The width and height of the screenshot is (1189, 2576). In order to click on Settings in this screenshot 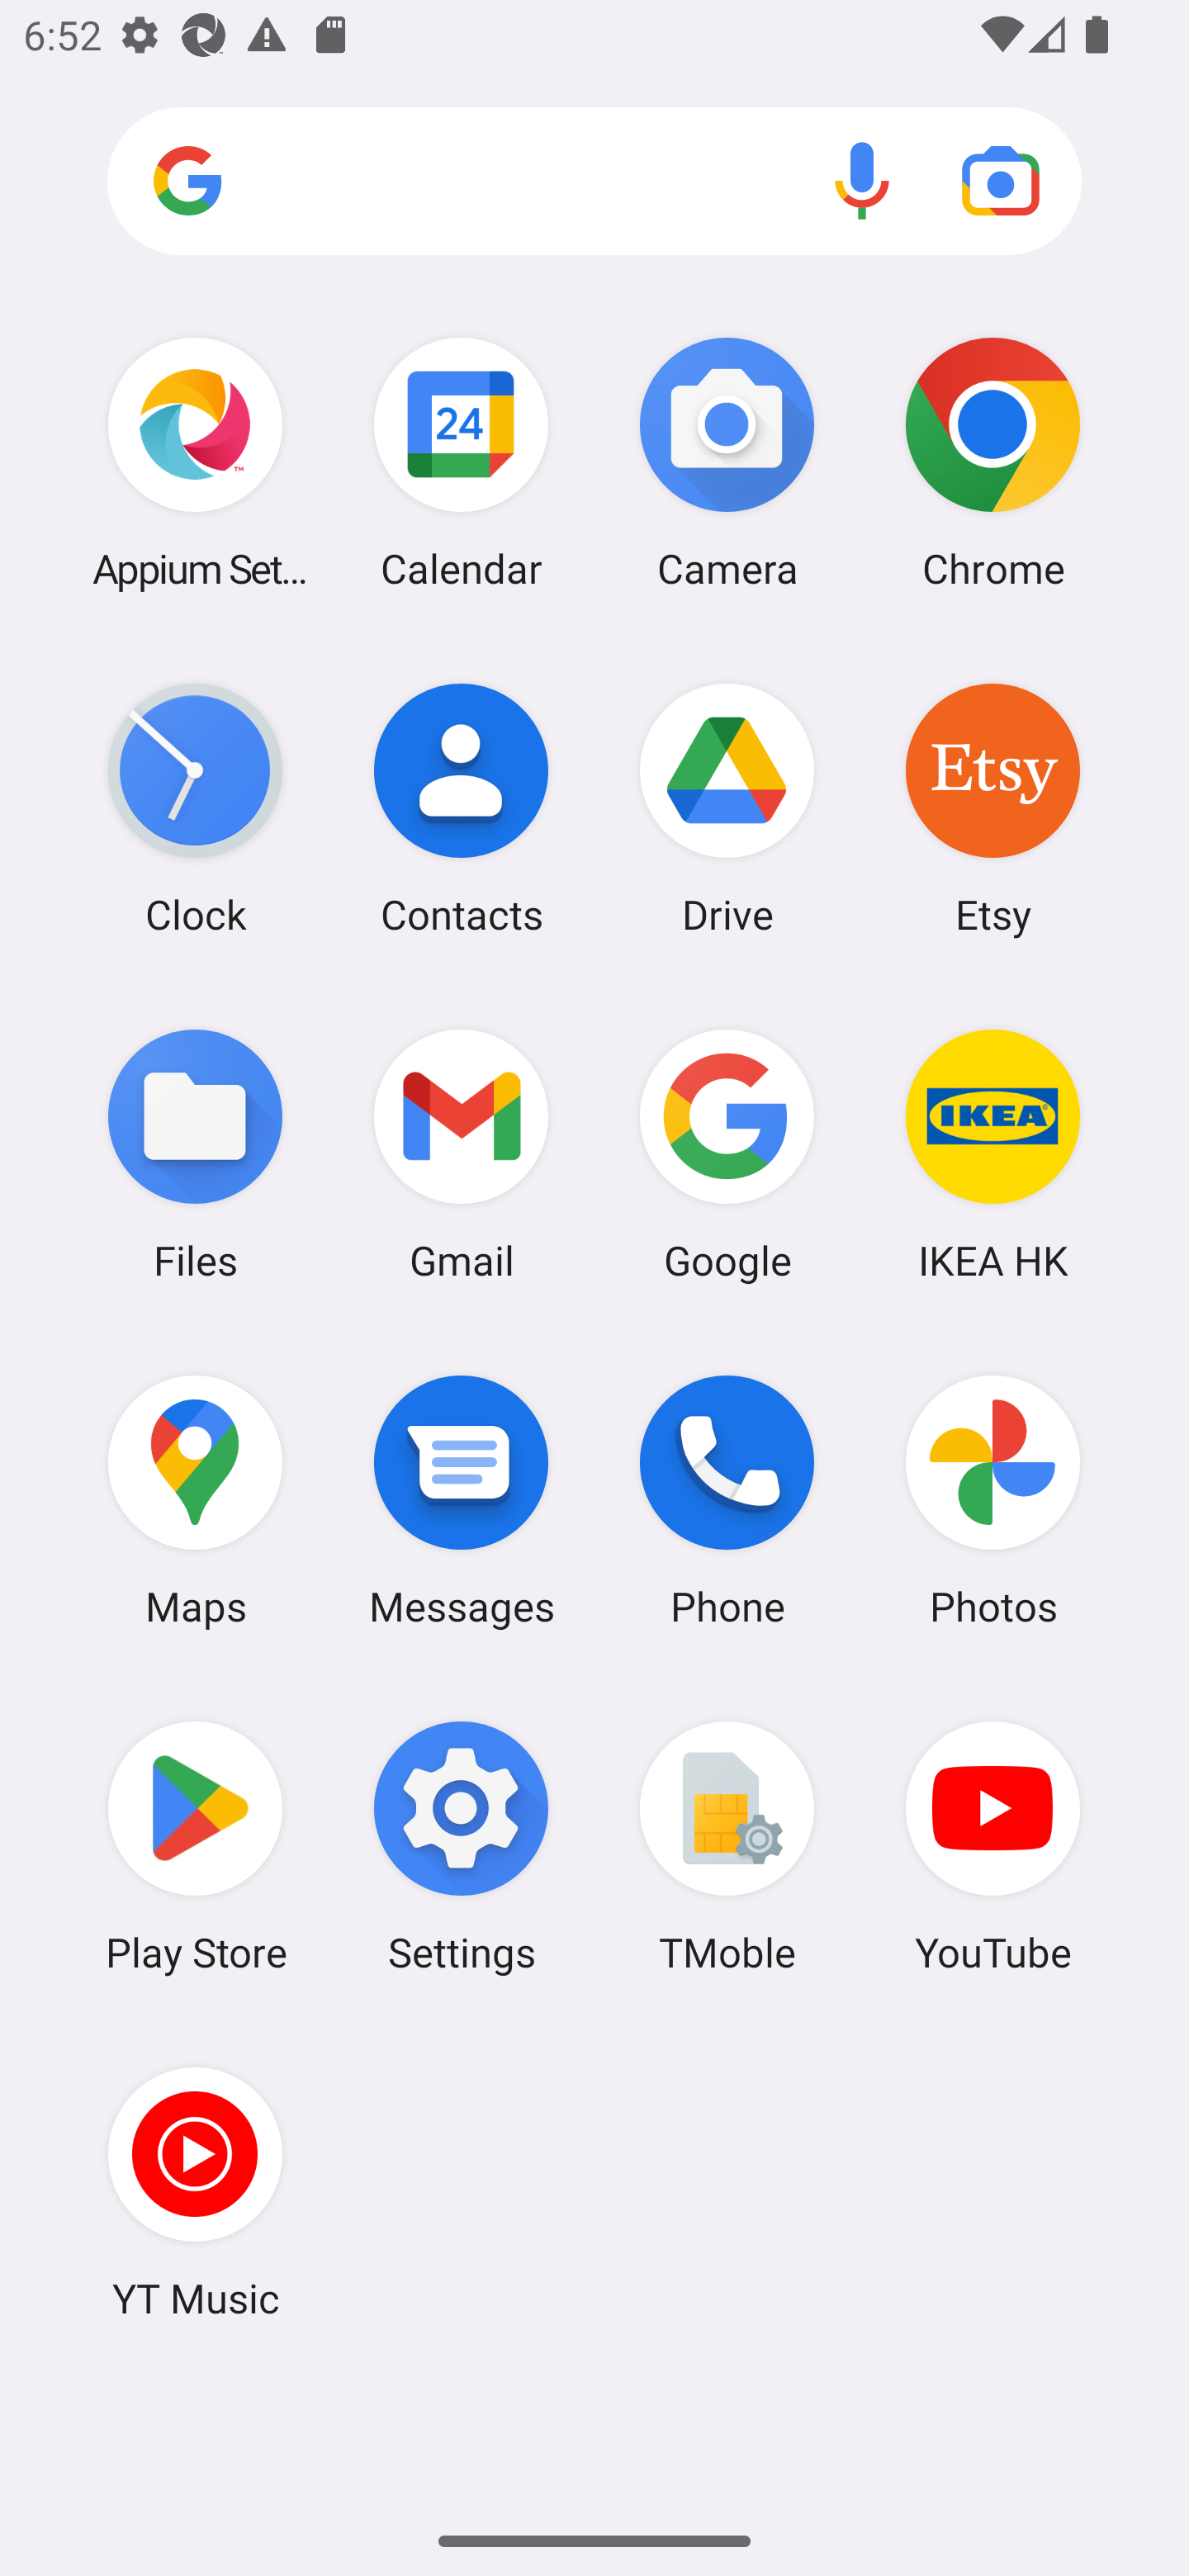, I will do `click(461, 1847)`.